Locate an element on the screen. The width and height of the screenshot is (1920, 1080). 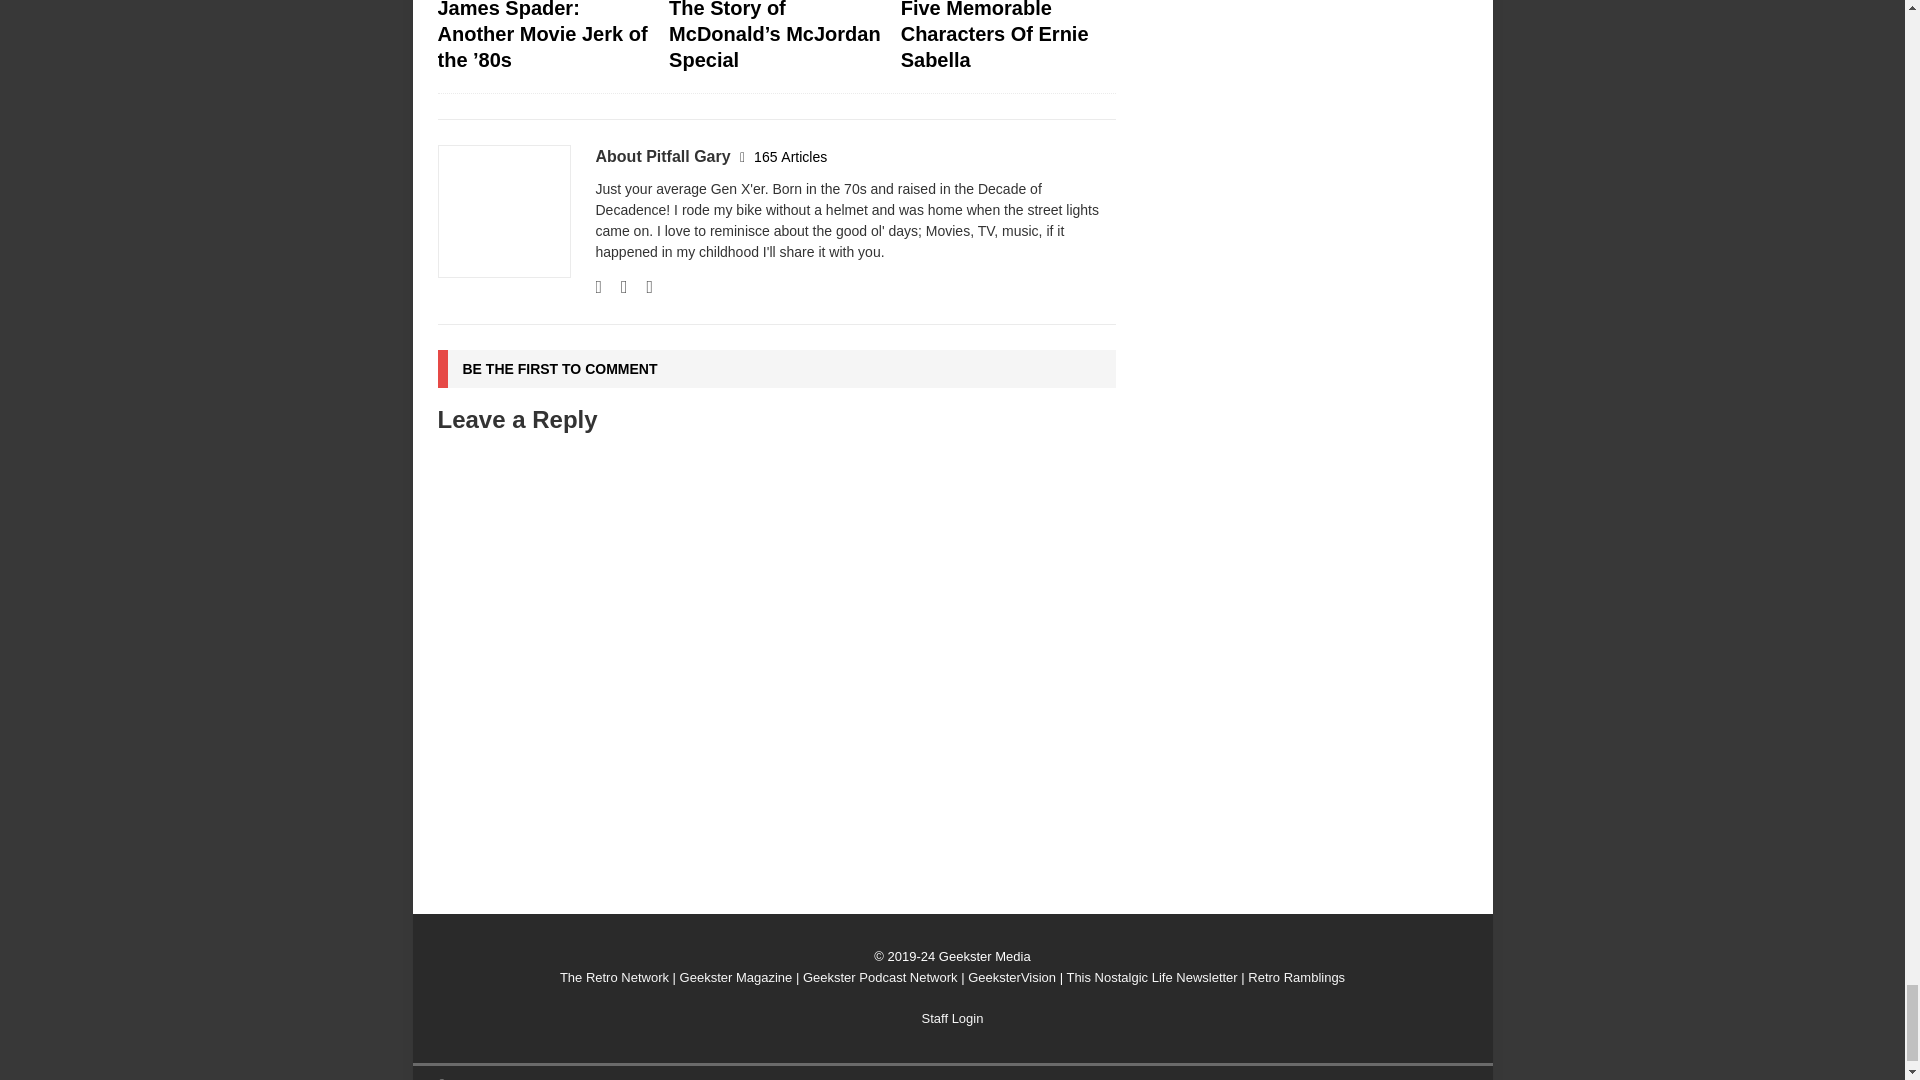
Five Memorable Characters Of Ernie Sabella is located at coordinates (994, 36).